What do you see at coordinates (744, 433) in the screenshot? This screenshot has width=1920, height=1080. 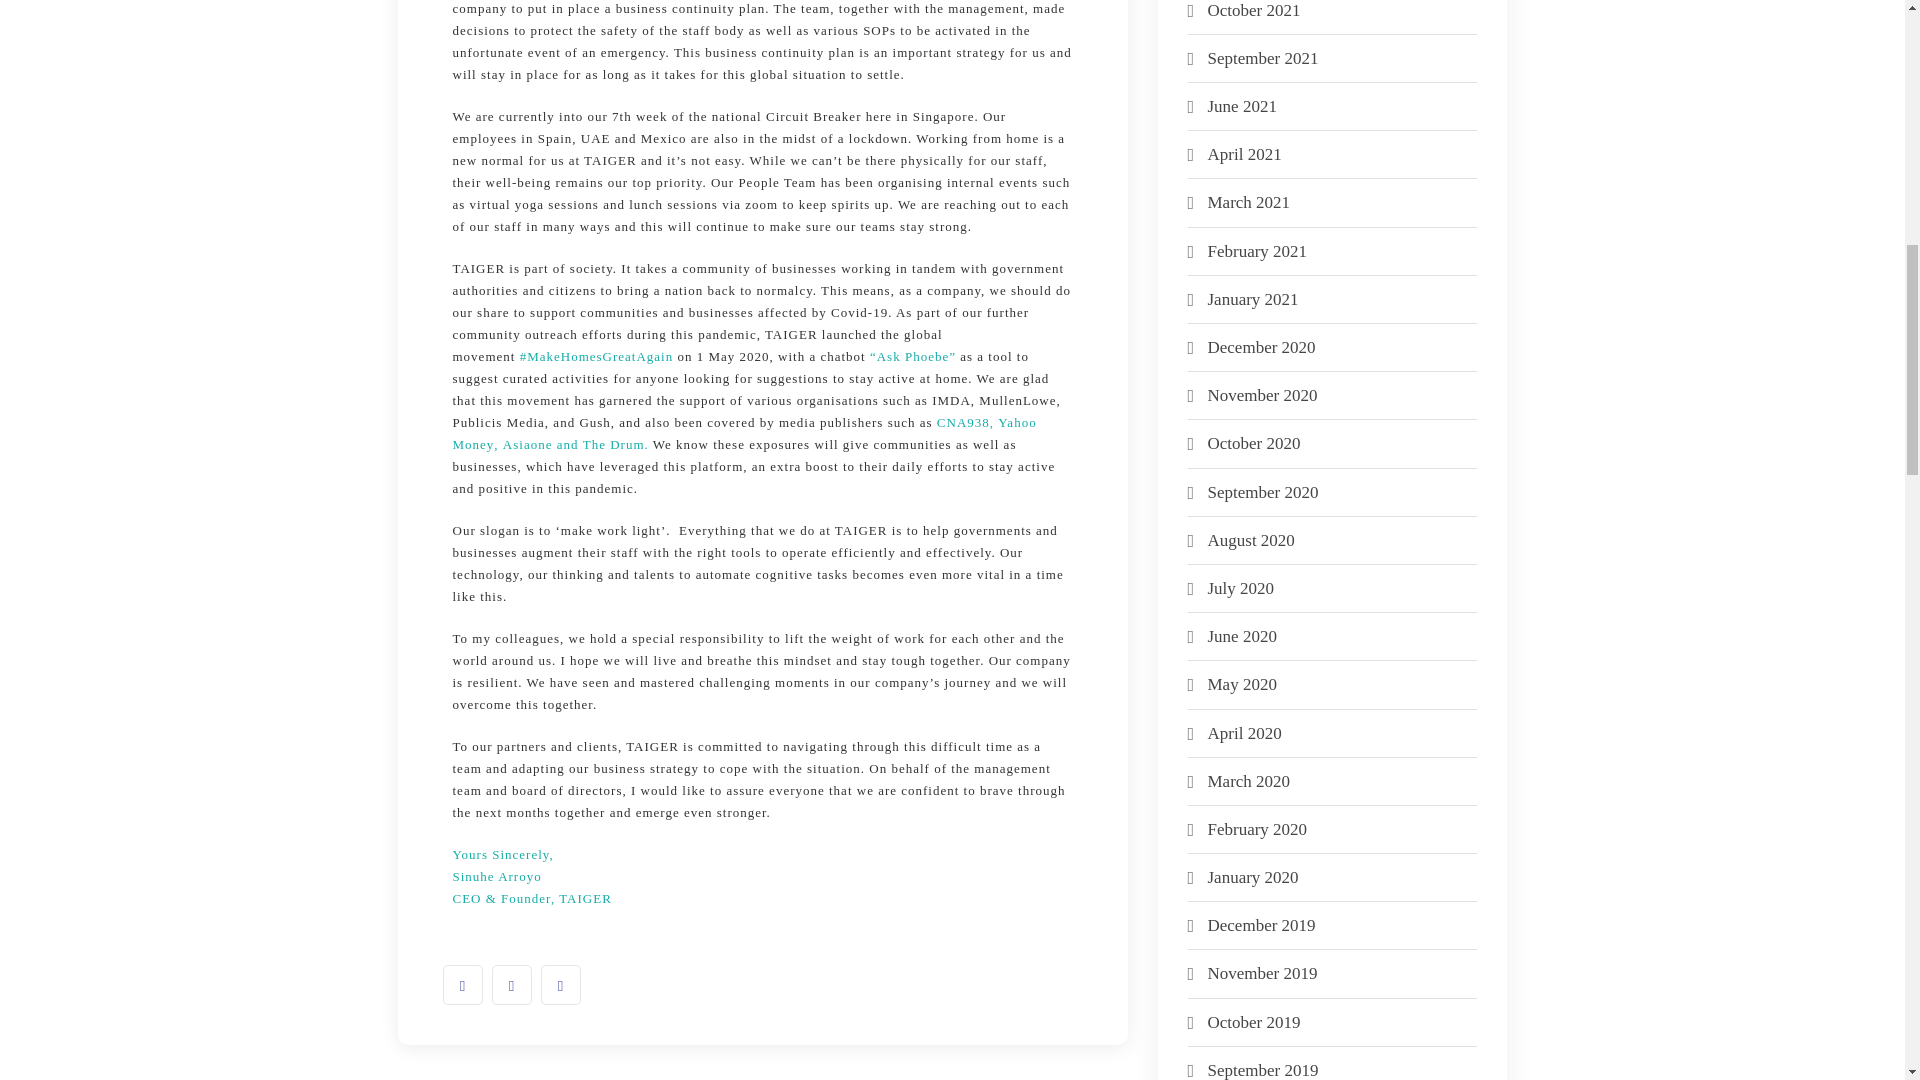 I see `Yahoo Money` at bounding box center [744, 433].